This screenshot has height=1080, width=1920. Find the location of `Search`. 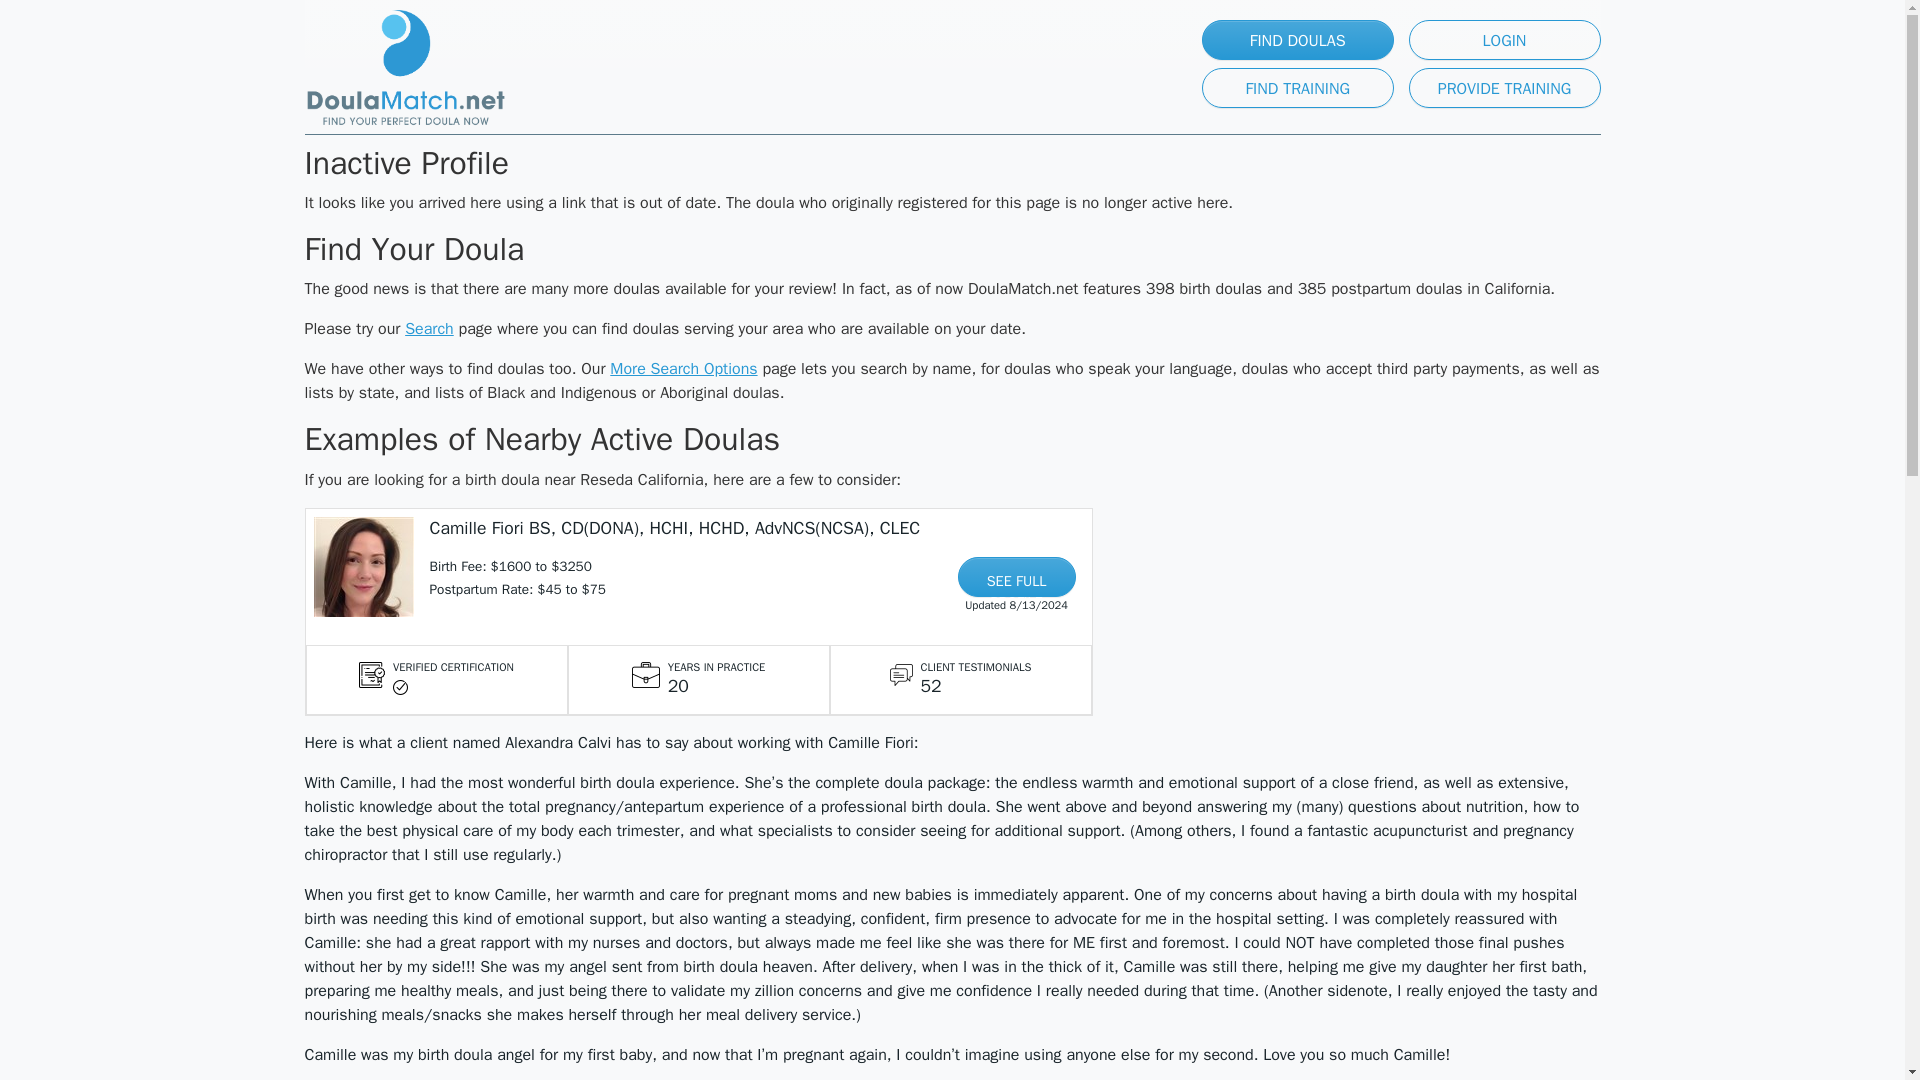

Search is located at coordinates (429, 328).